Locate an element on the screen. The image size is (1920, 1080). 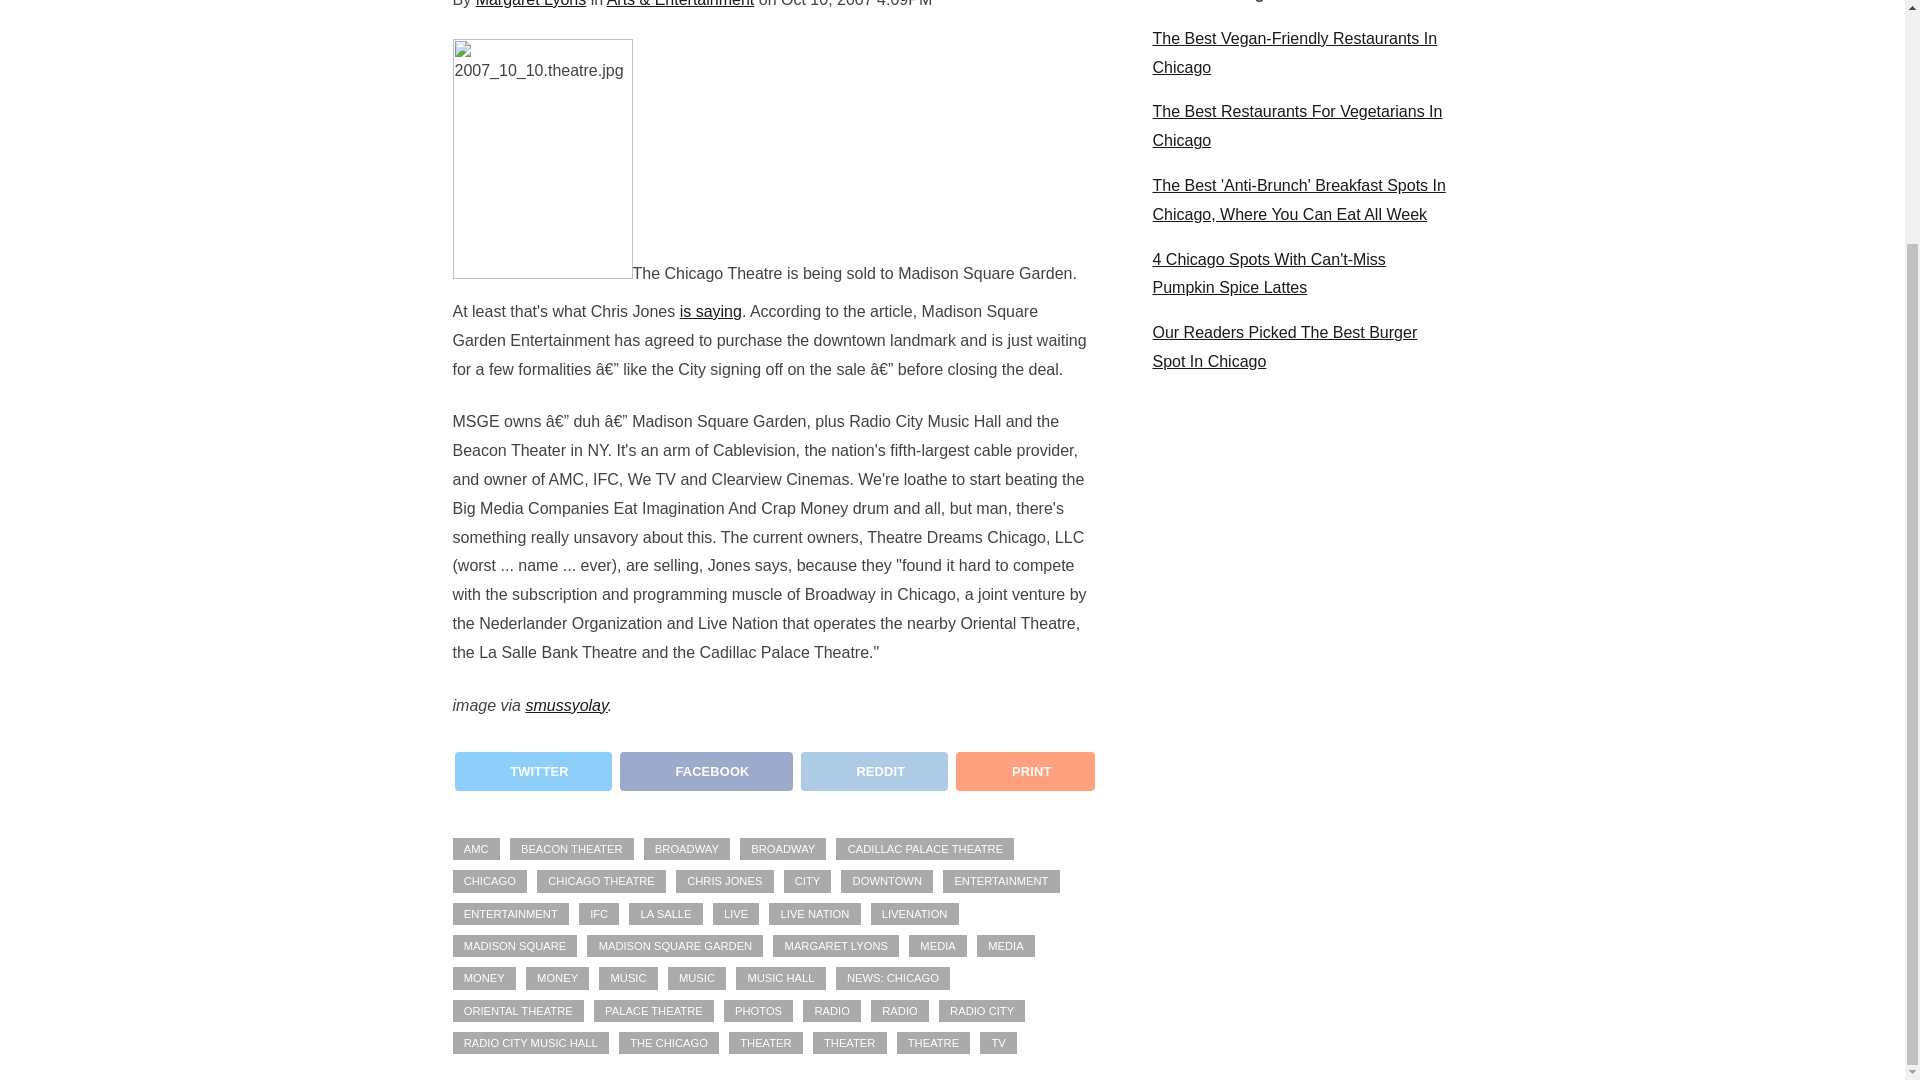
BEACON THEATER is located at coordinates (572, 848).